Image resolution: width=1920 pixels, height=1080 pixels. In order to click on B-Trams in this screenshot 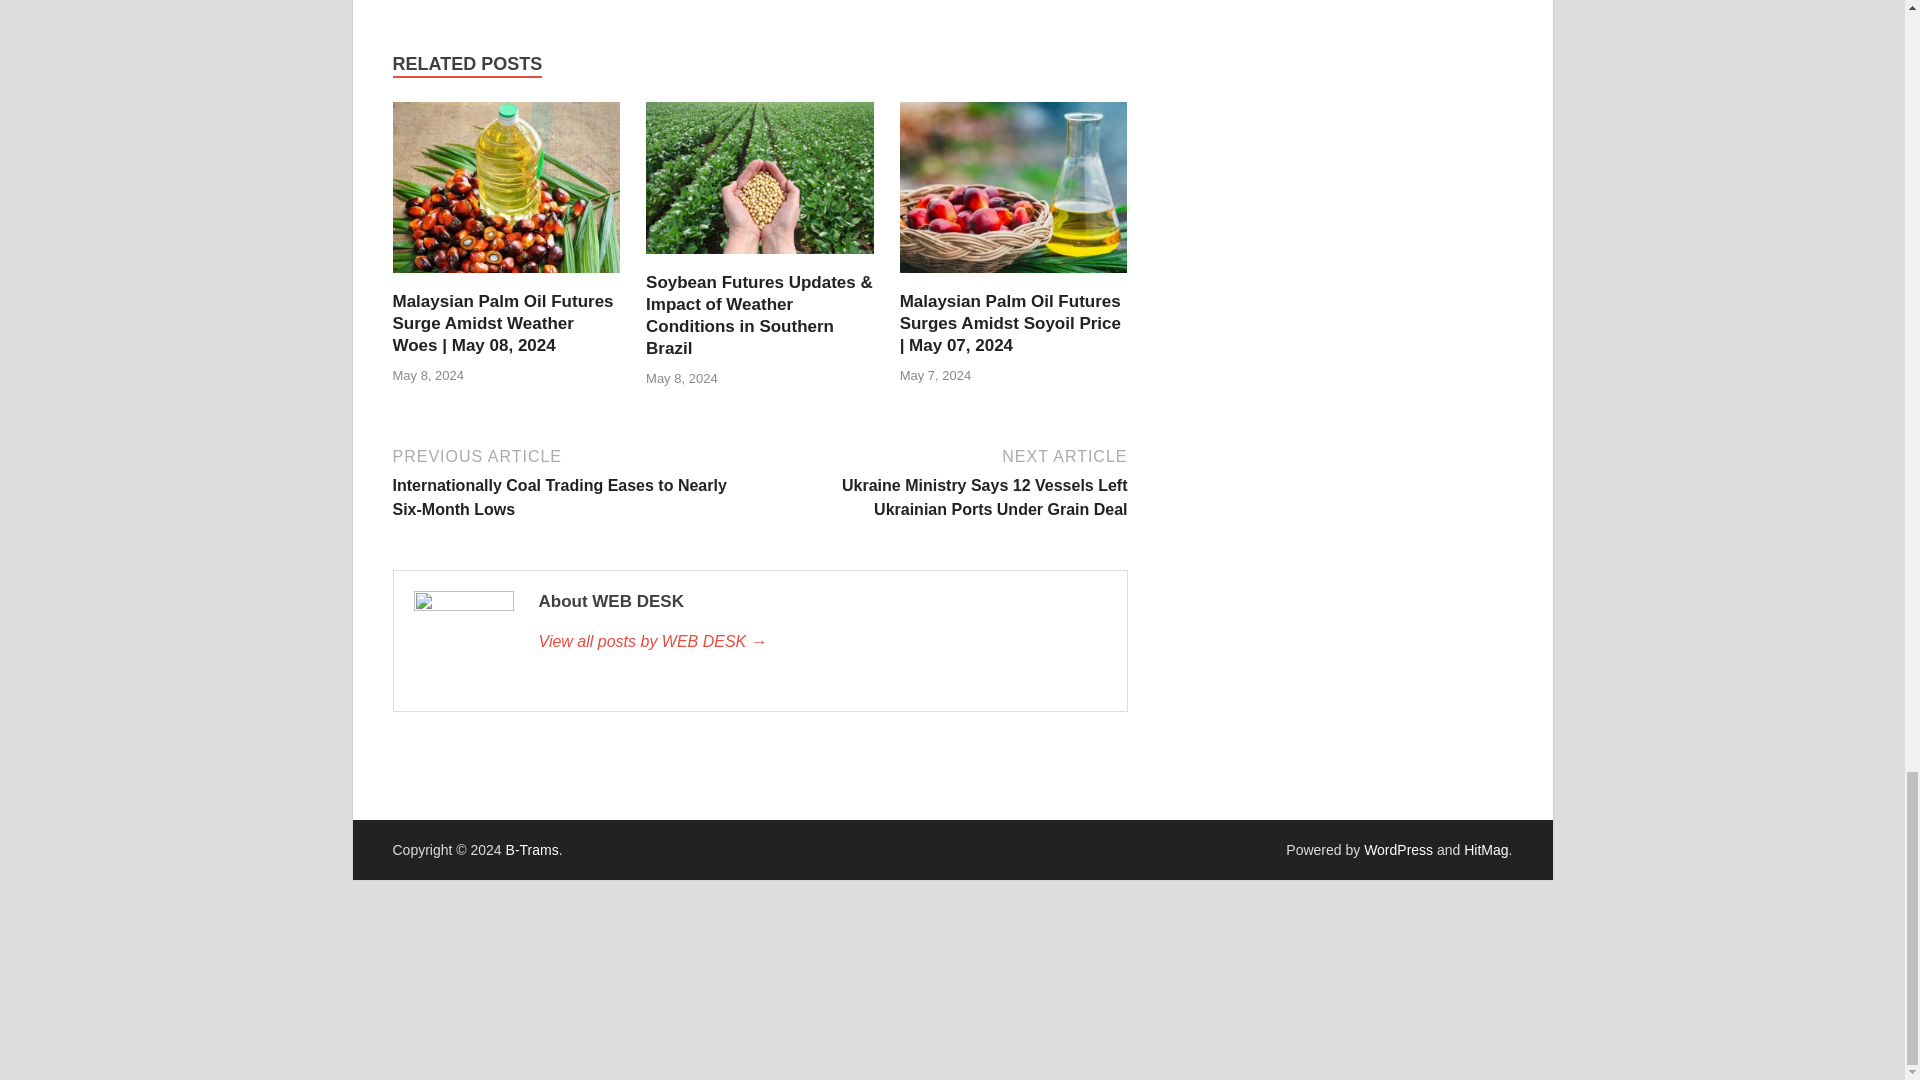, I will do `click(532, 850)`.